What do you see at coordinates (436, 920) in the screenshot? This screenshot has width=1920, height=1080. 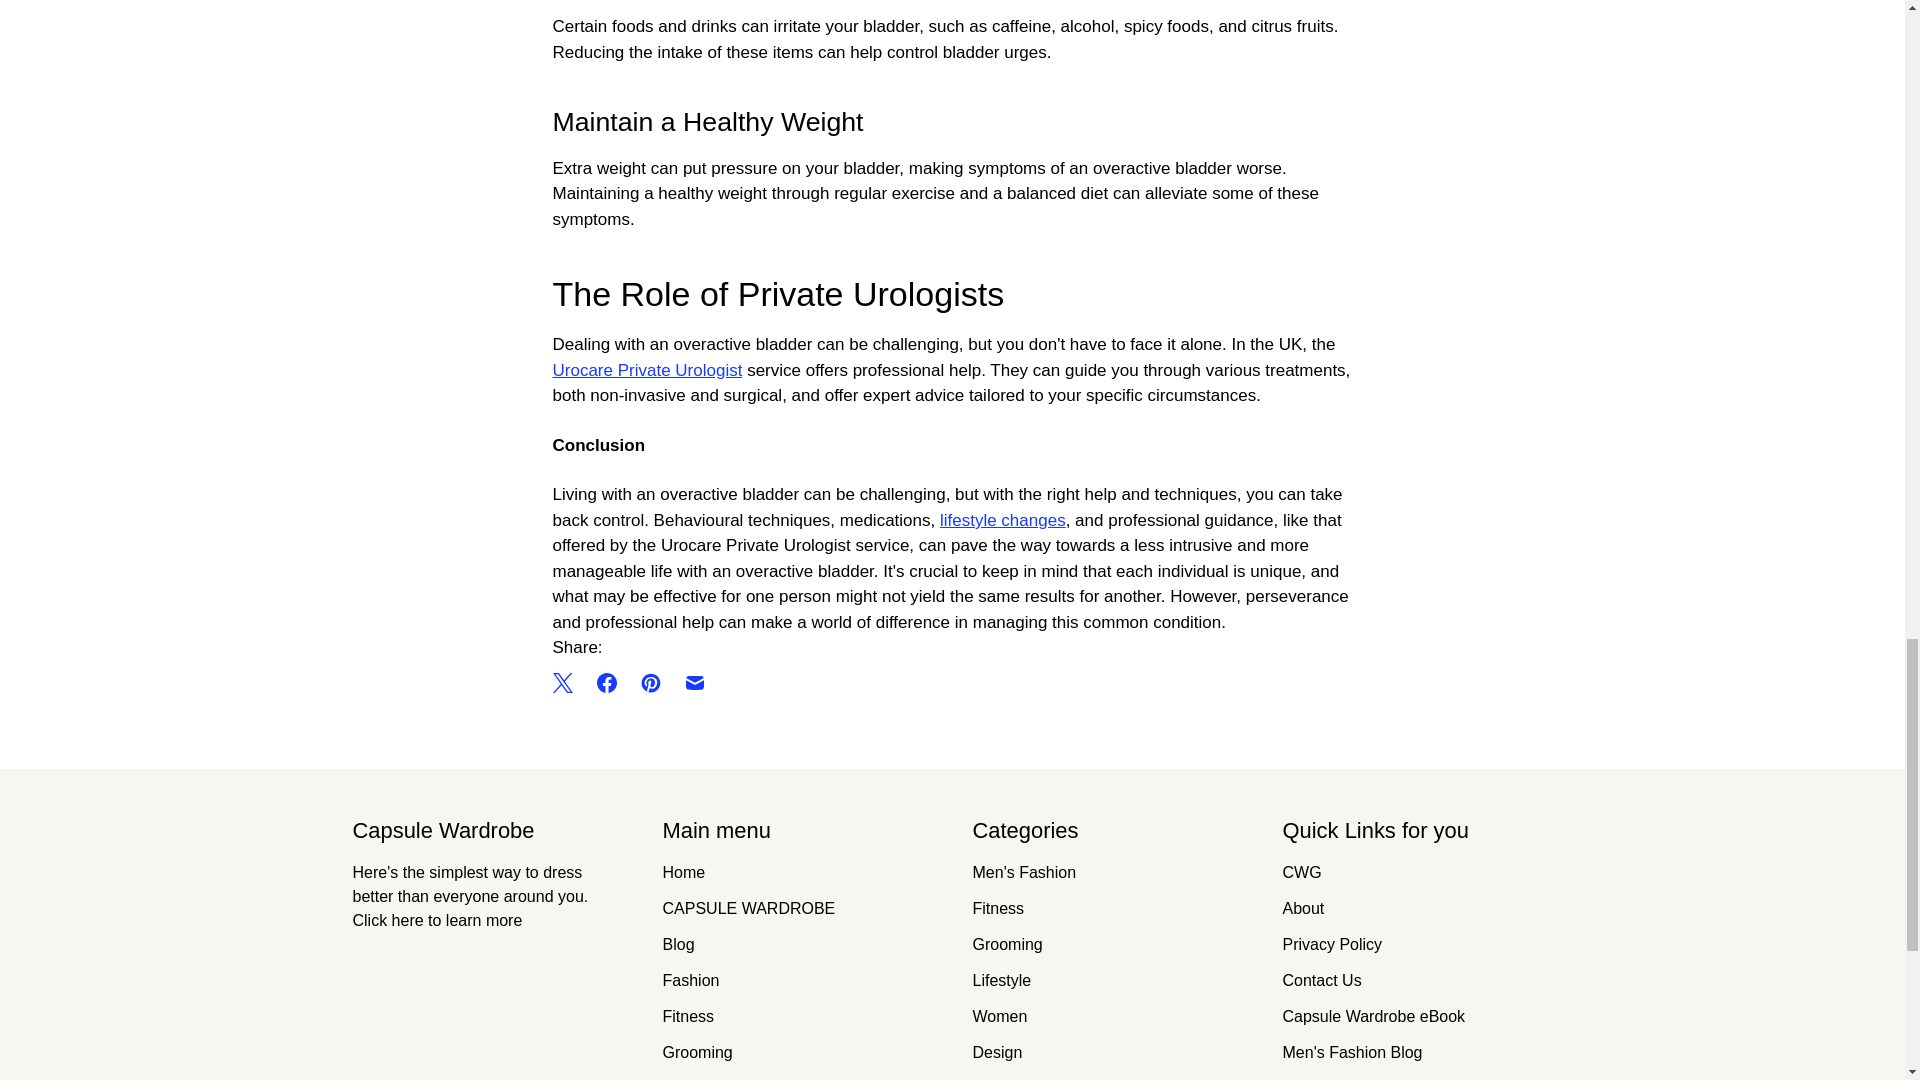 I see `Click here to learn more` at bounding box center [436, 920].